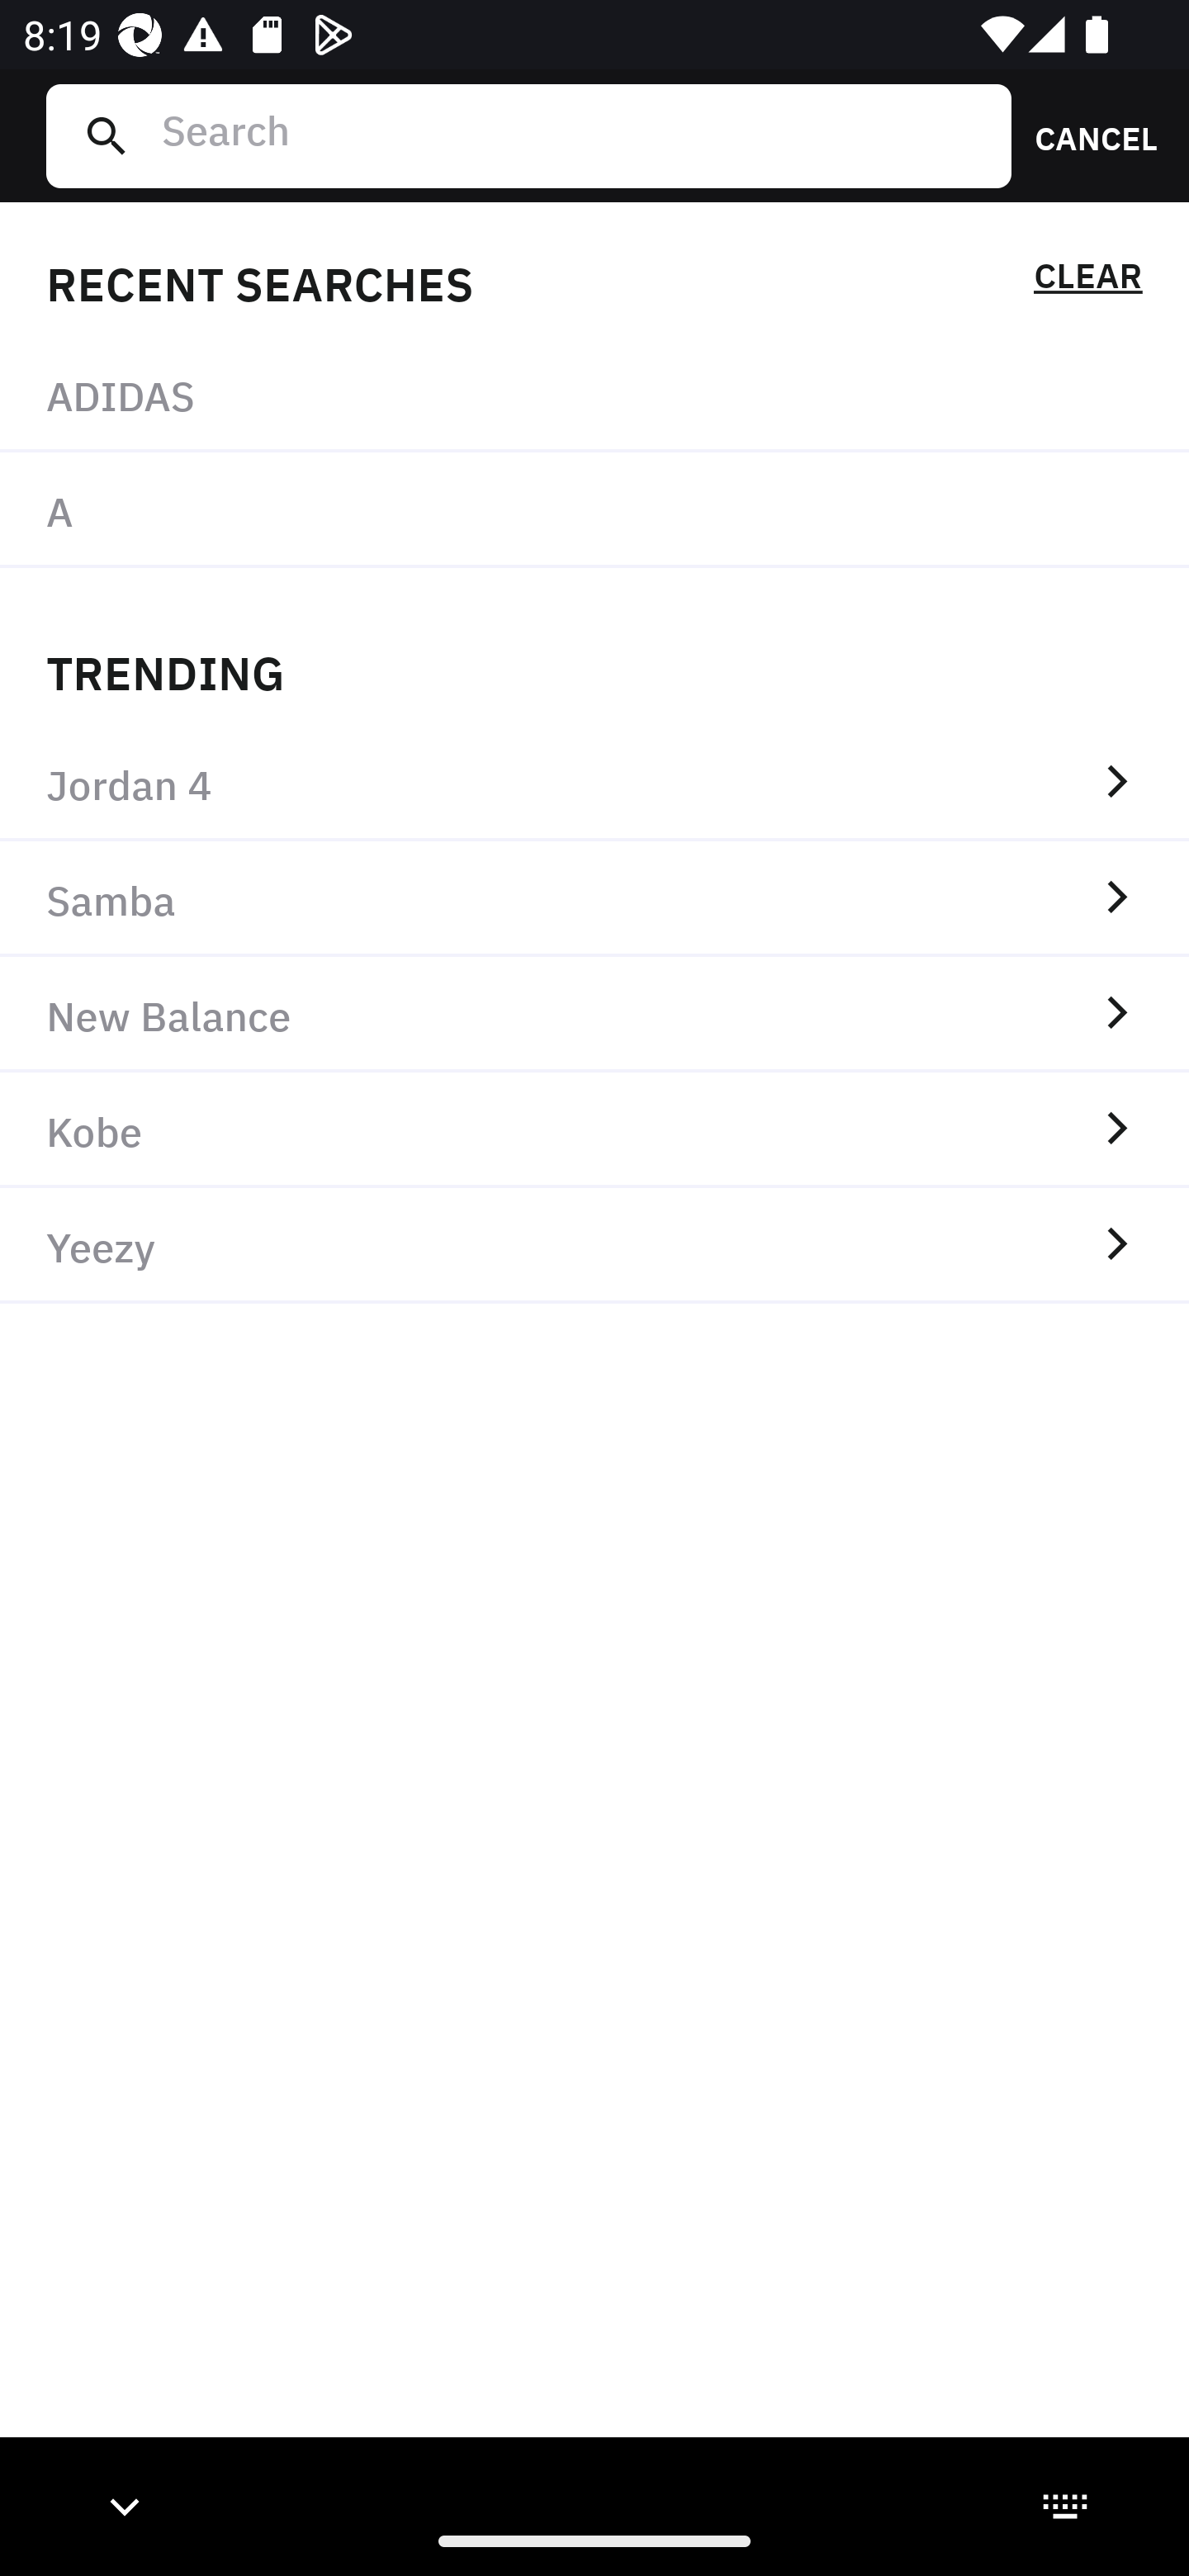 The image size is (1189, 2576). Describe the element at coordinates (594, 1129) in the screenshot. I see `Kobe ` at that location.